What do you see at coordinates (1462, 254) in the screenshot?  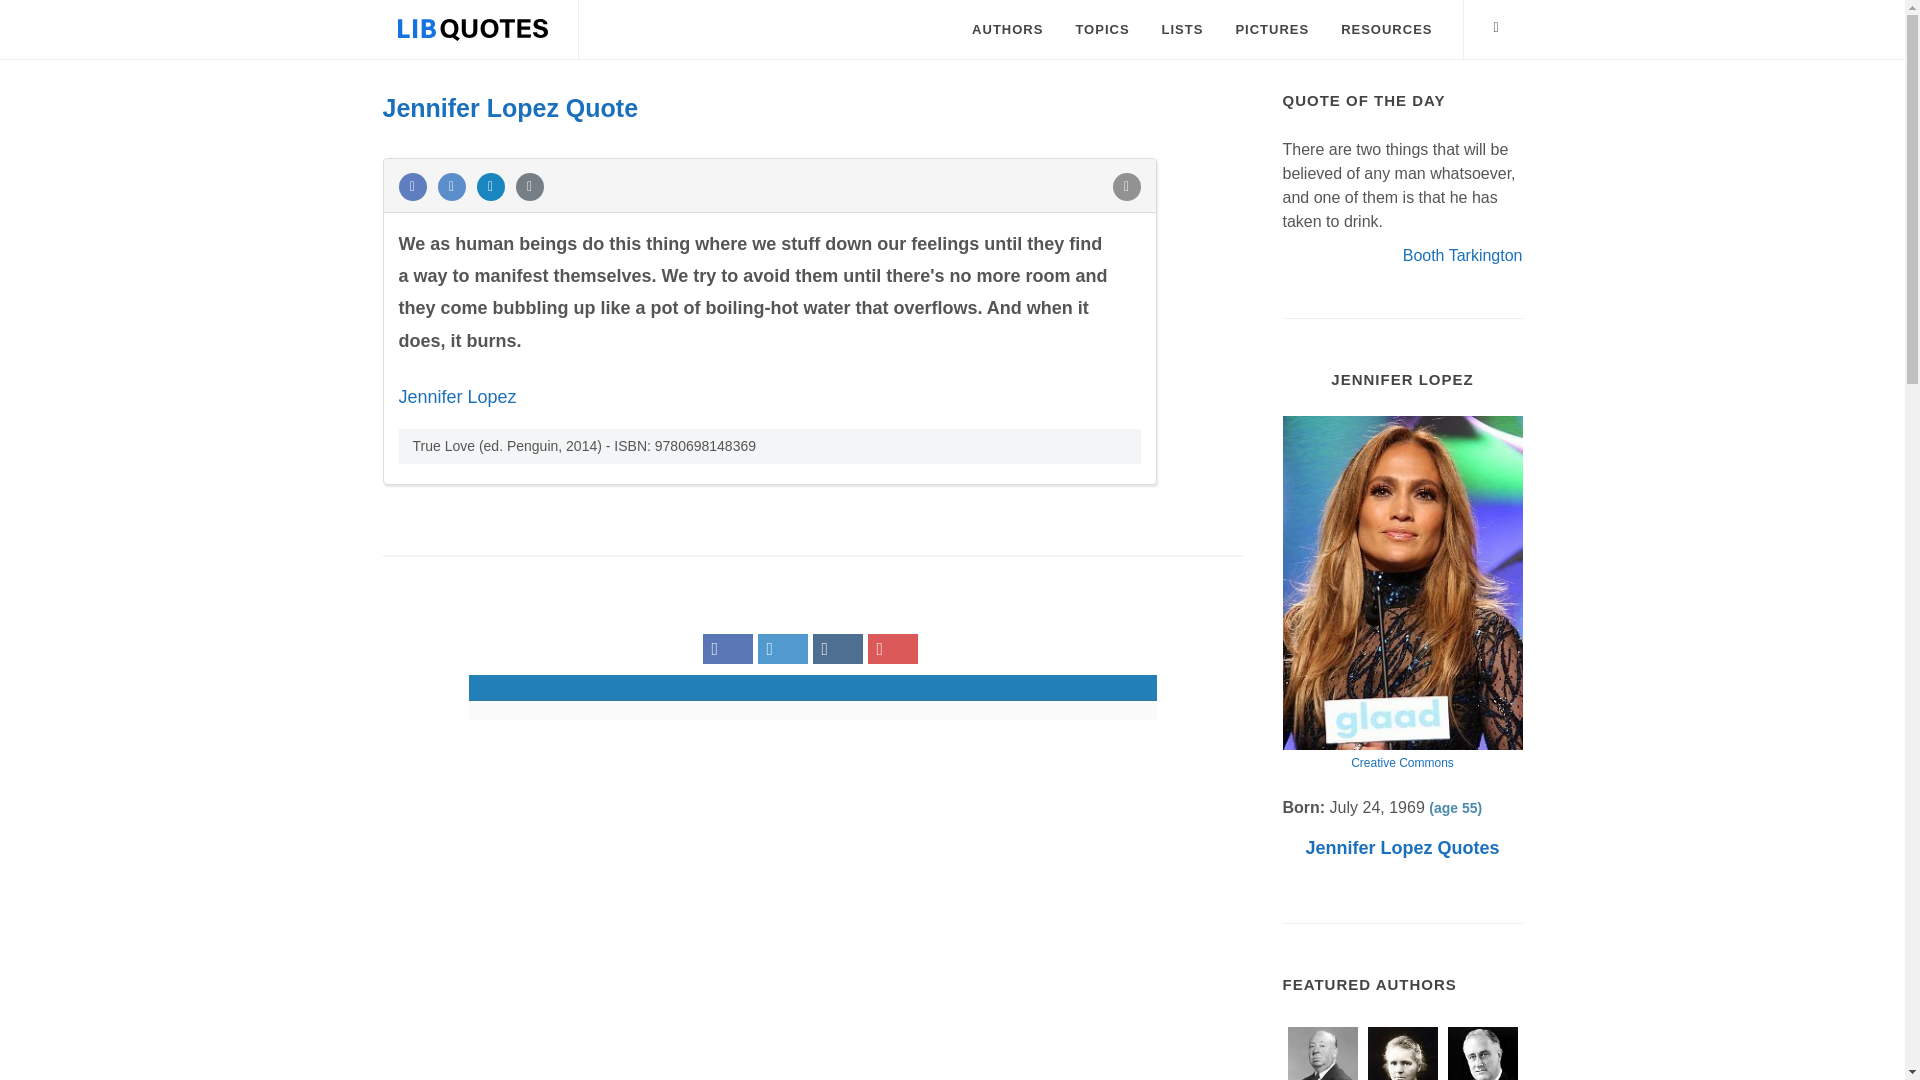 I see `Booth Tarkington` at bounding box center [1462, 254].